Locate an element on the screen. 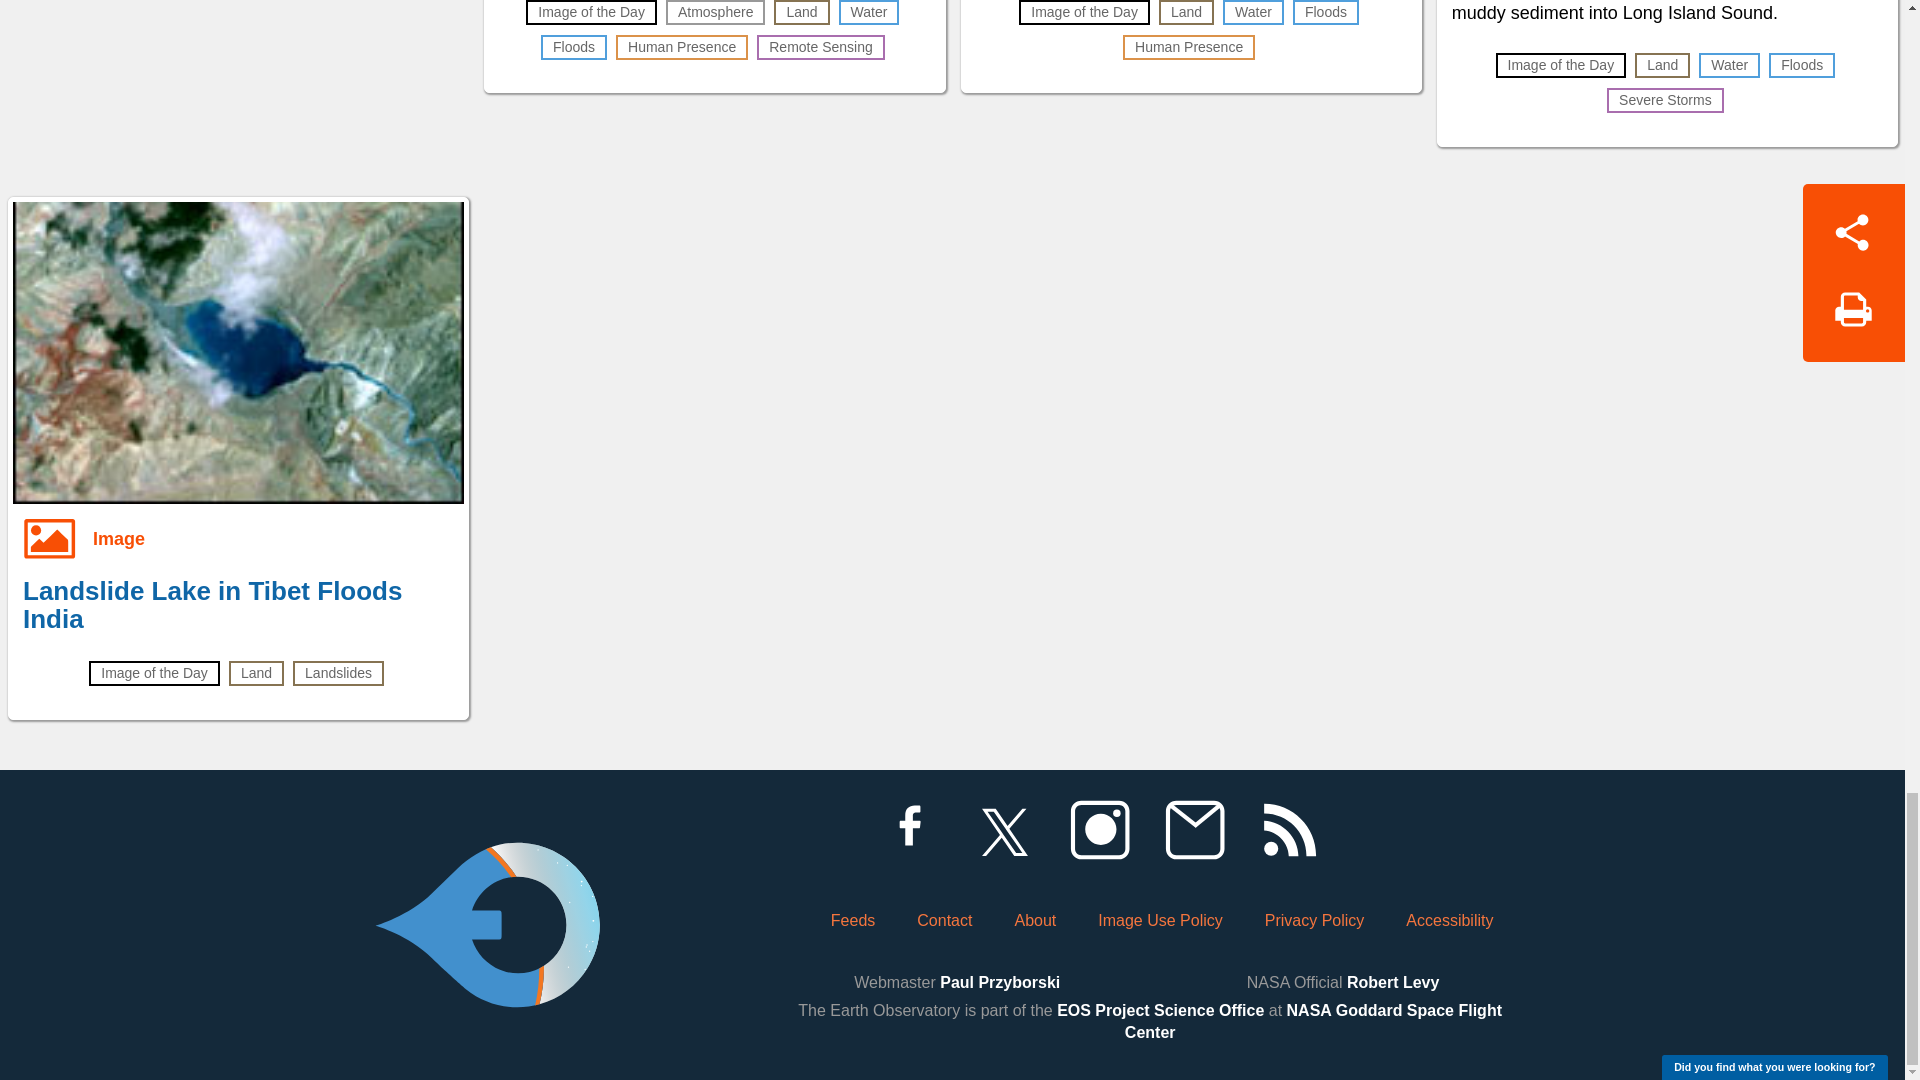 Image resolution: width=1920 pixels, height=1080 pixels. Facebook is located at coordinates (909, 830).